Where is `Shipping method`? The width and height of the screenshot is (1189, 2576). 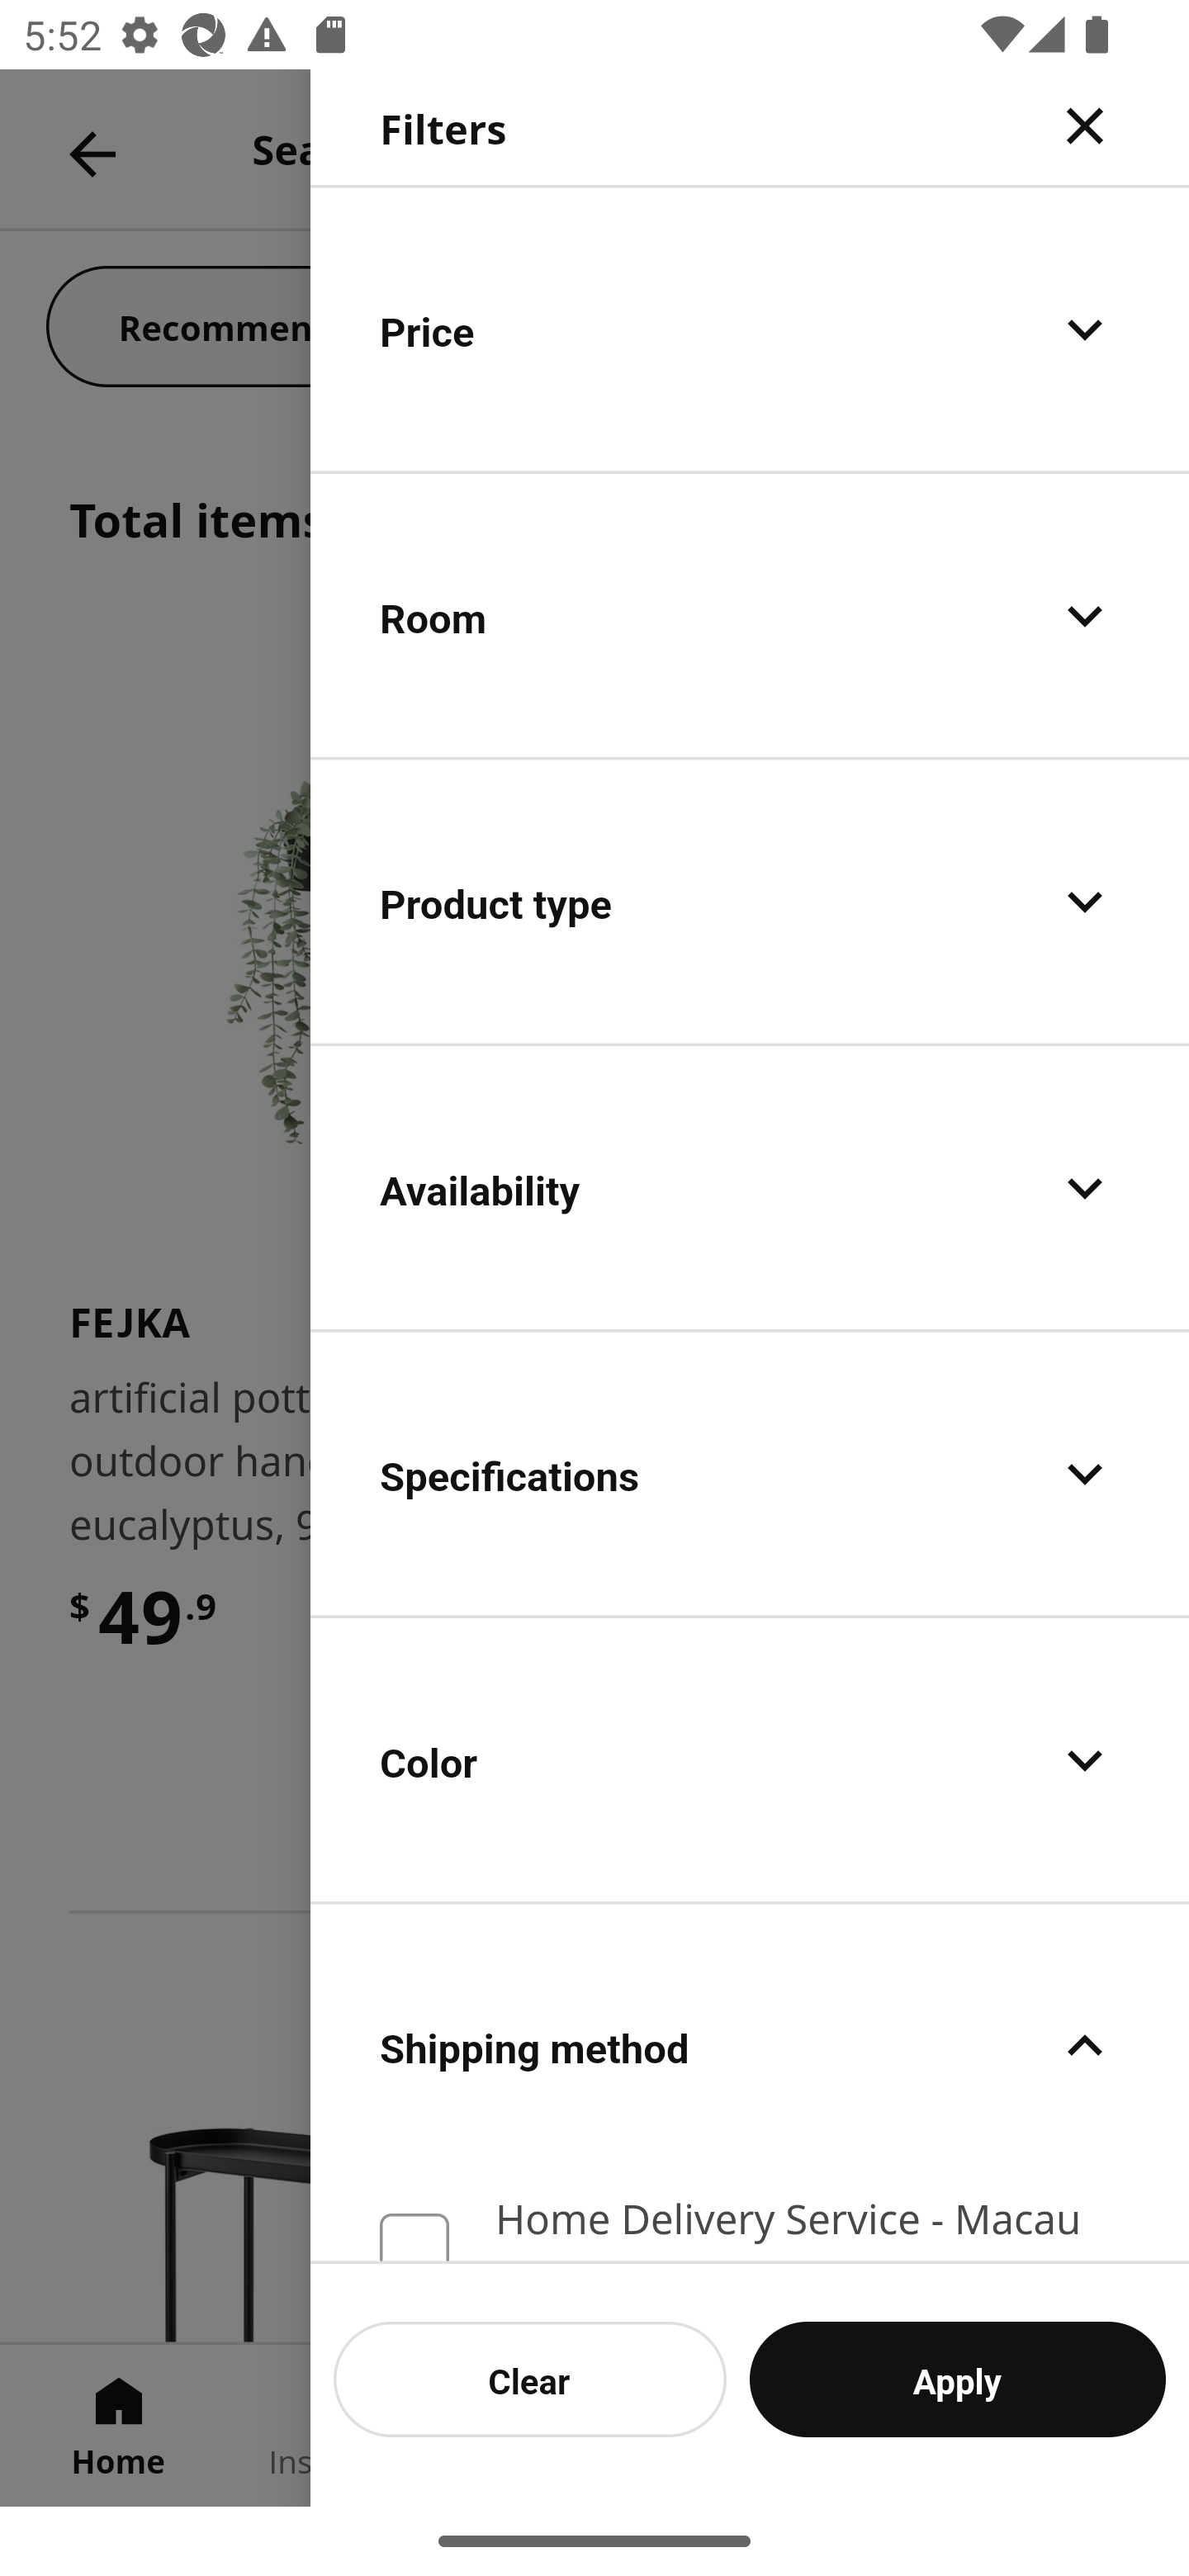
Shipping method is located at coordinates (750, 2044).